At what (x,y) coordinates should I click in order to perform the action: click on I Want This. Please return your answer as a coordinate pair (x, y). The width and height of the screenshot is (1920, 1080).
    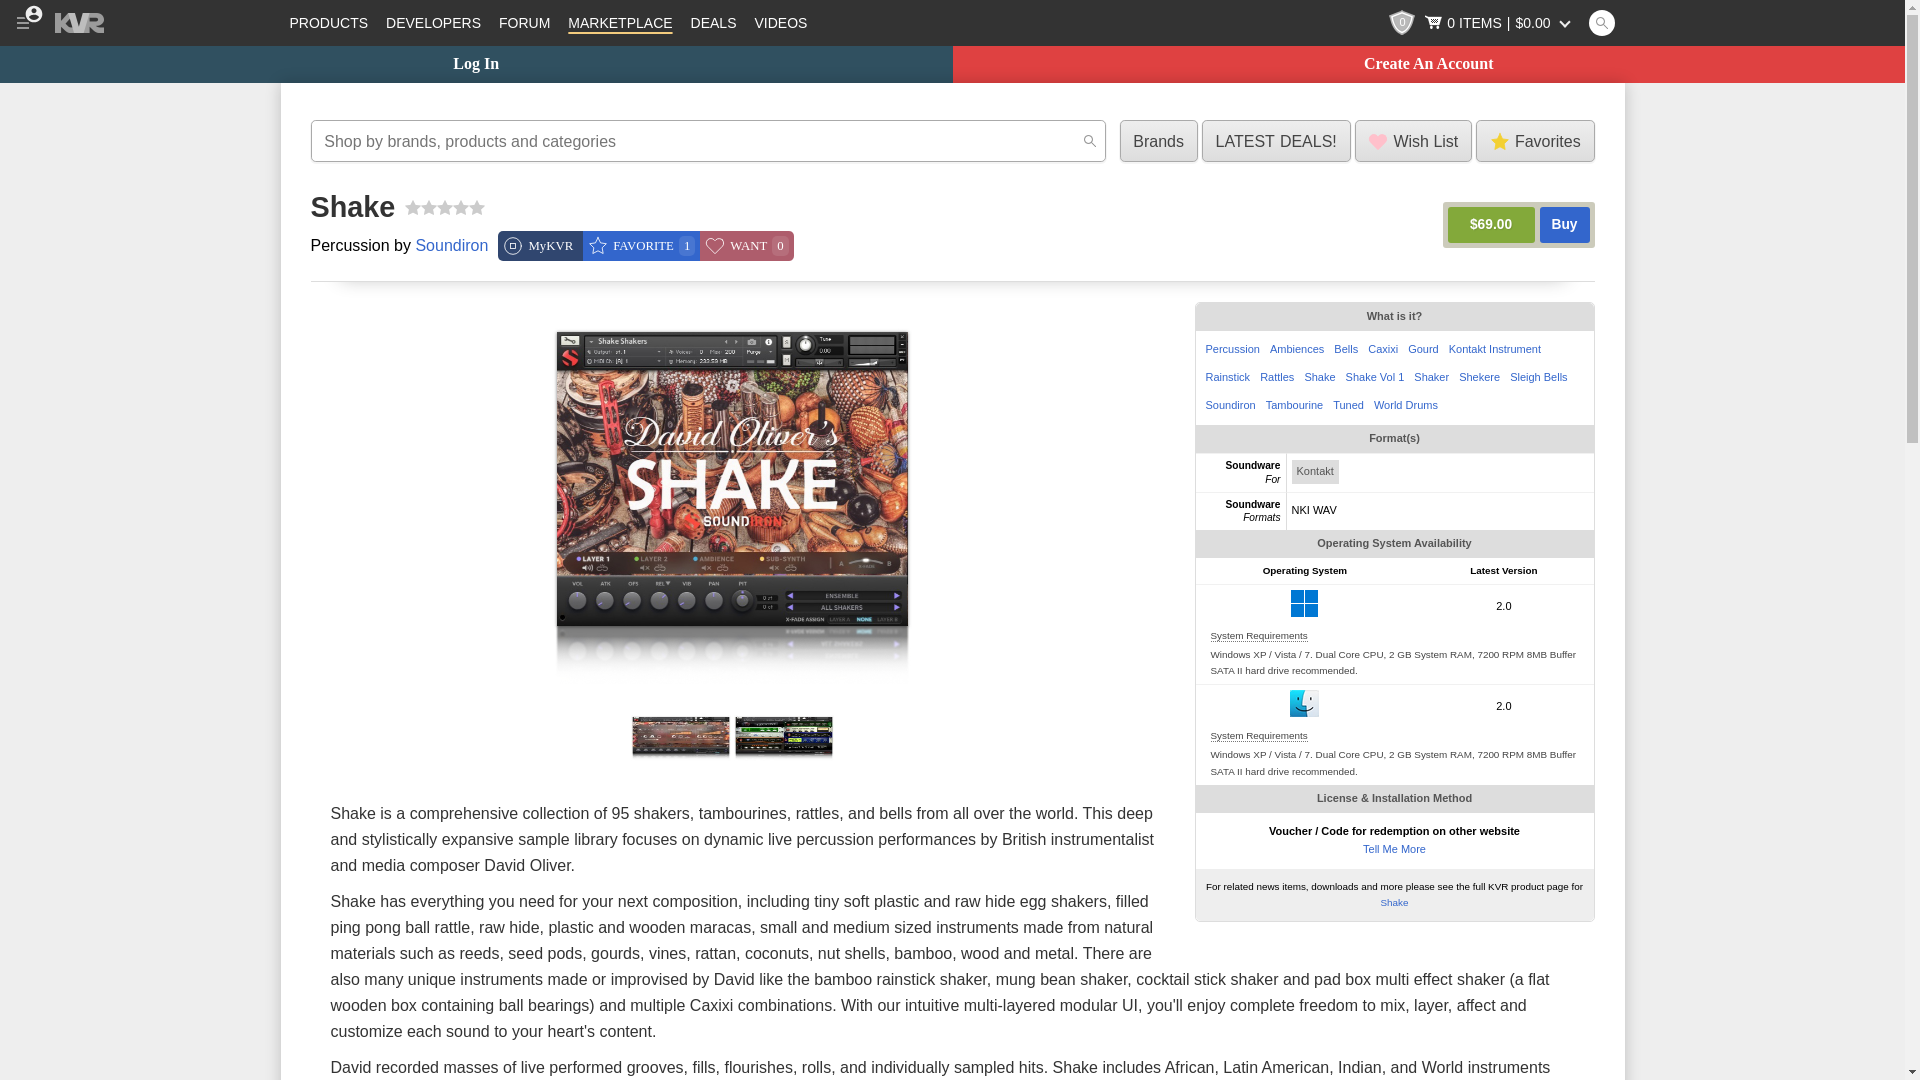
    Looking at the image, I should click on (746, 246).